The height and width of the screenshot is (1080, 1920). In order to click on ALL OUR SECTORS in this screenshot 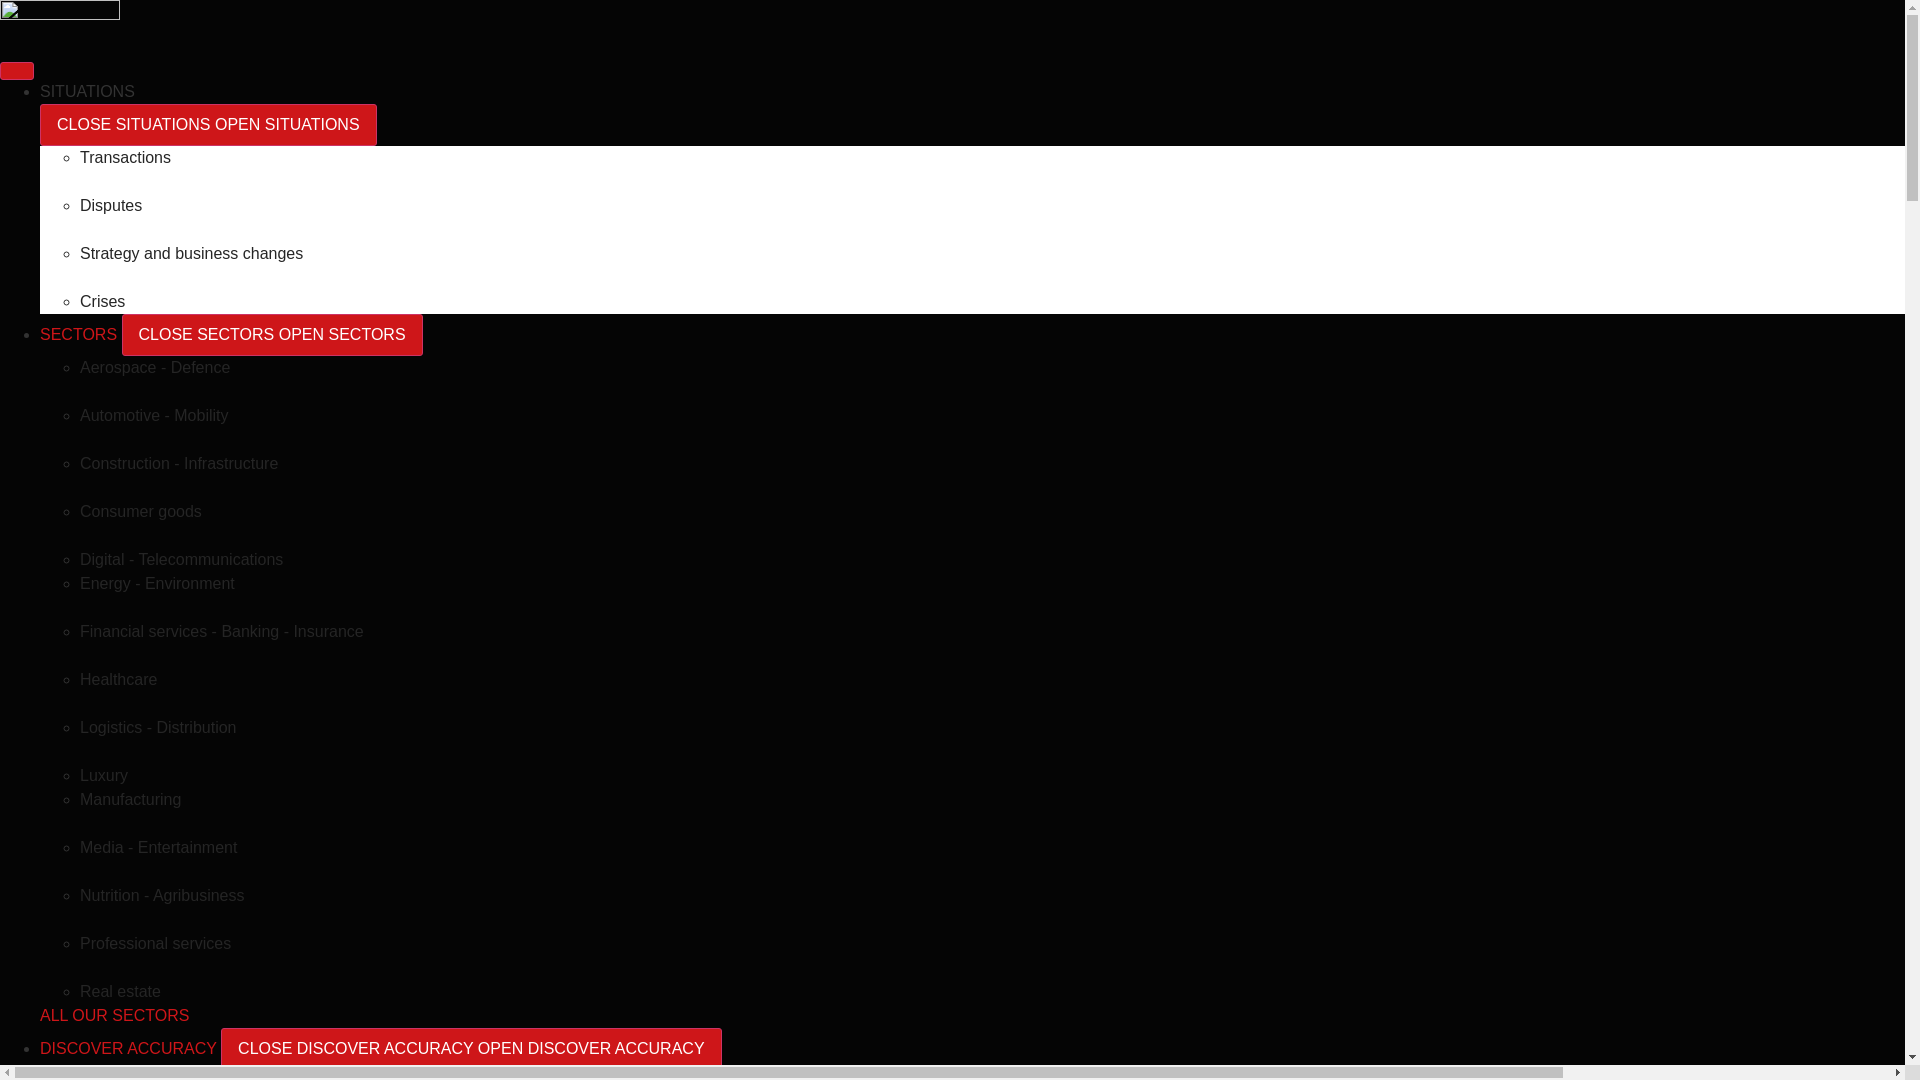, I will do `click(114, 1014)`.